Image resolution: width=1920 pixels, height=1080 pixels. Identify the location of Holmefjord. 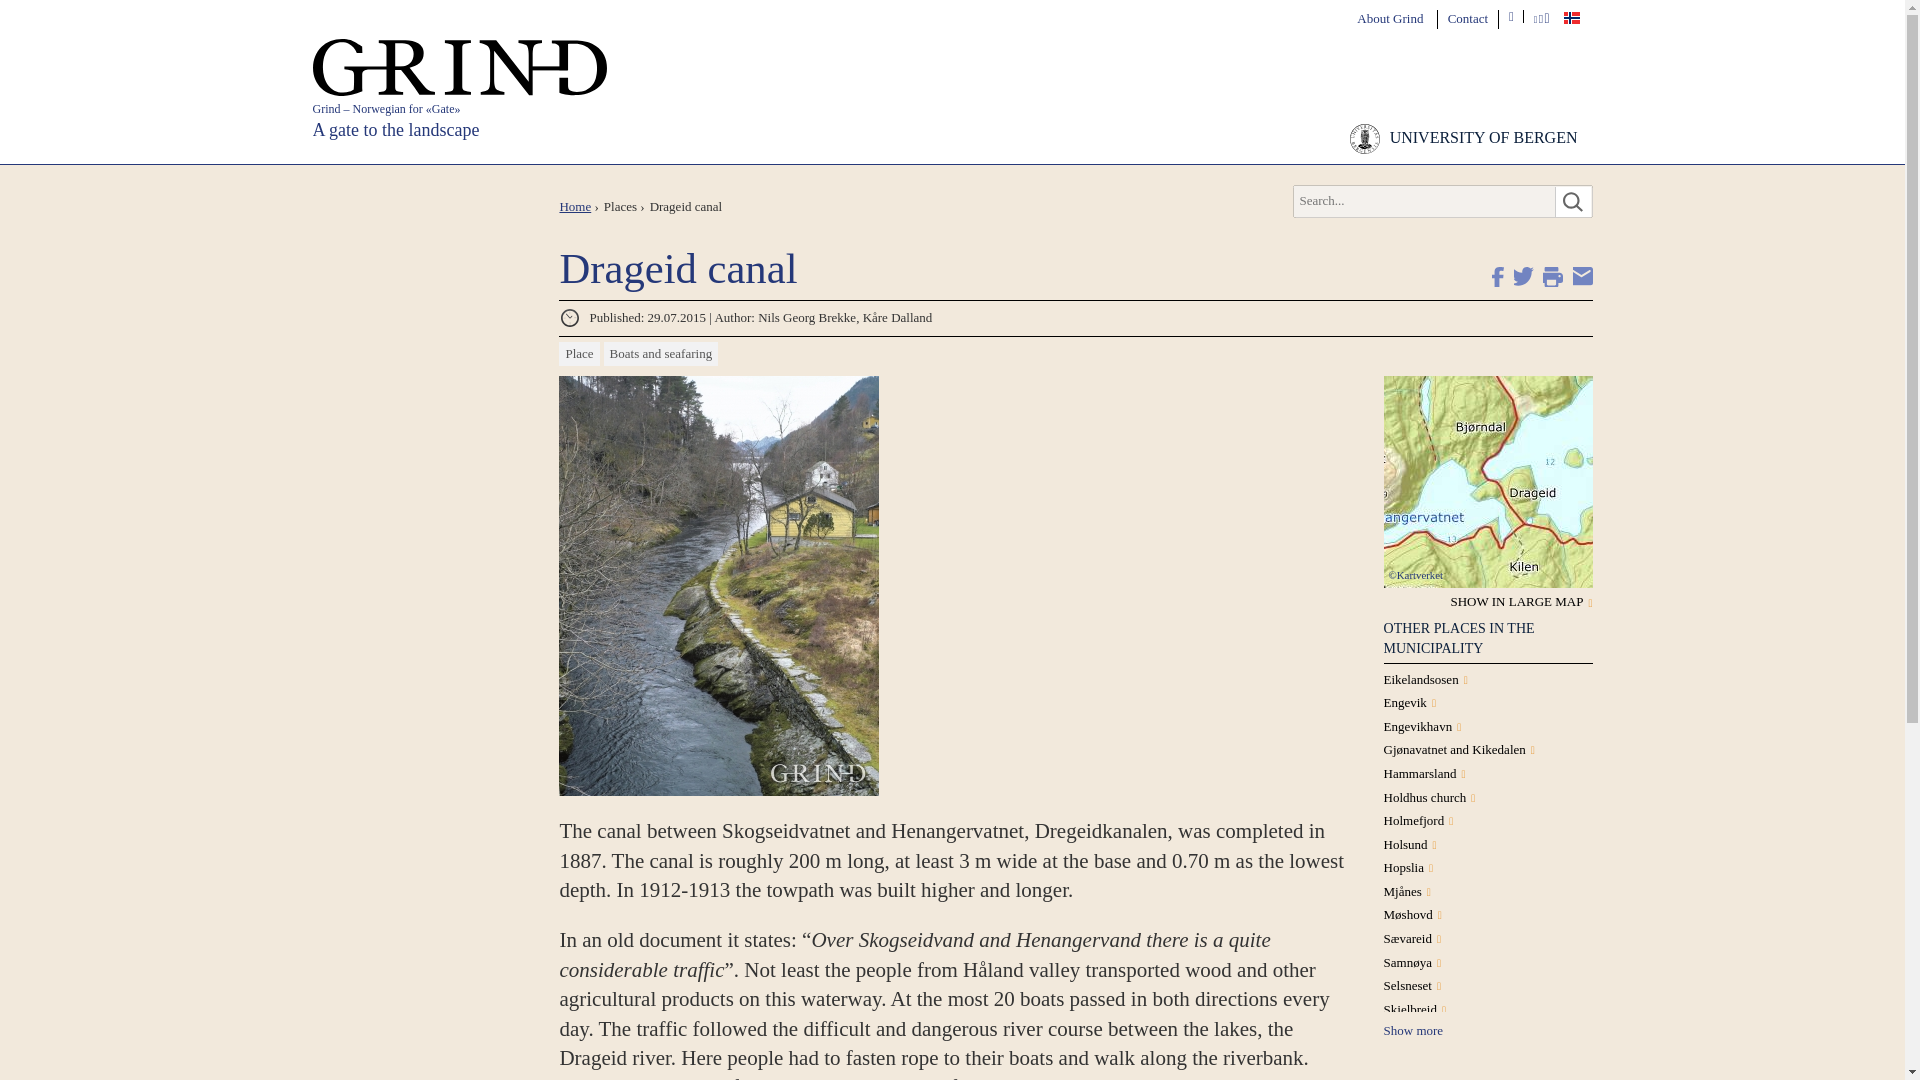
(1414, 820).